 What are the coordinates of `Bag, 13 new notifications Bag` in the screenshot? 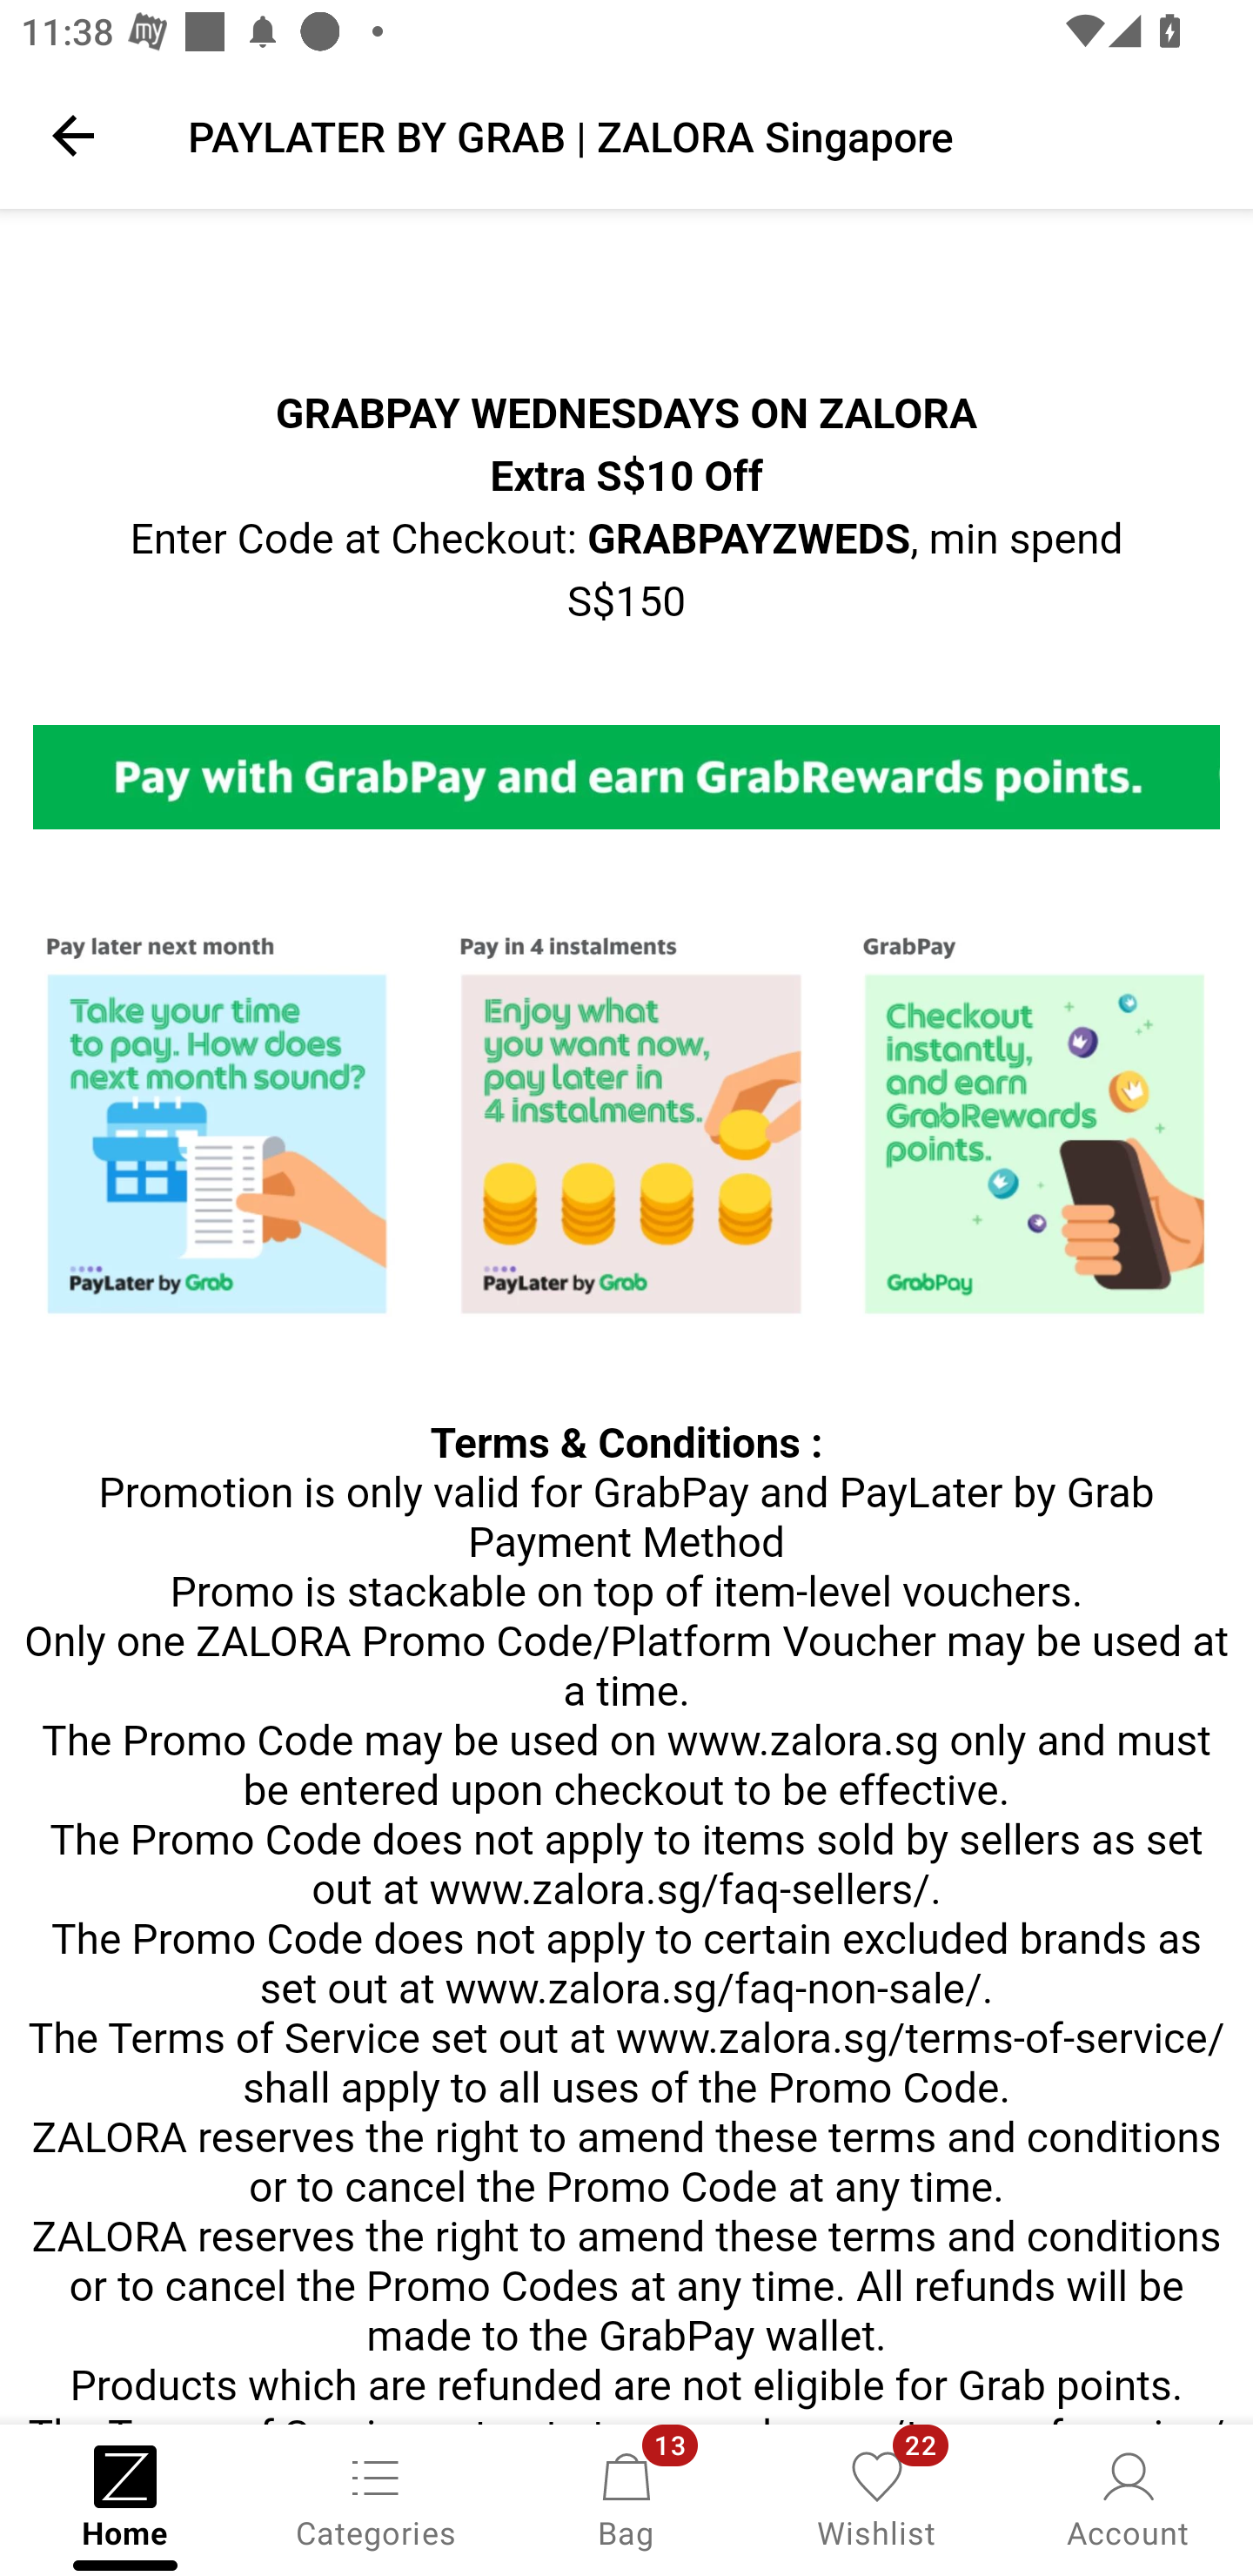 It's located at (626, 2498).